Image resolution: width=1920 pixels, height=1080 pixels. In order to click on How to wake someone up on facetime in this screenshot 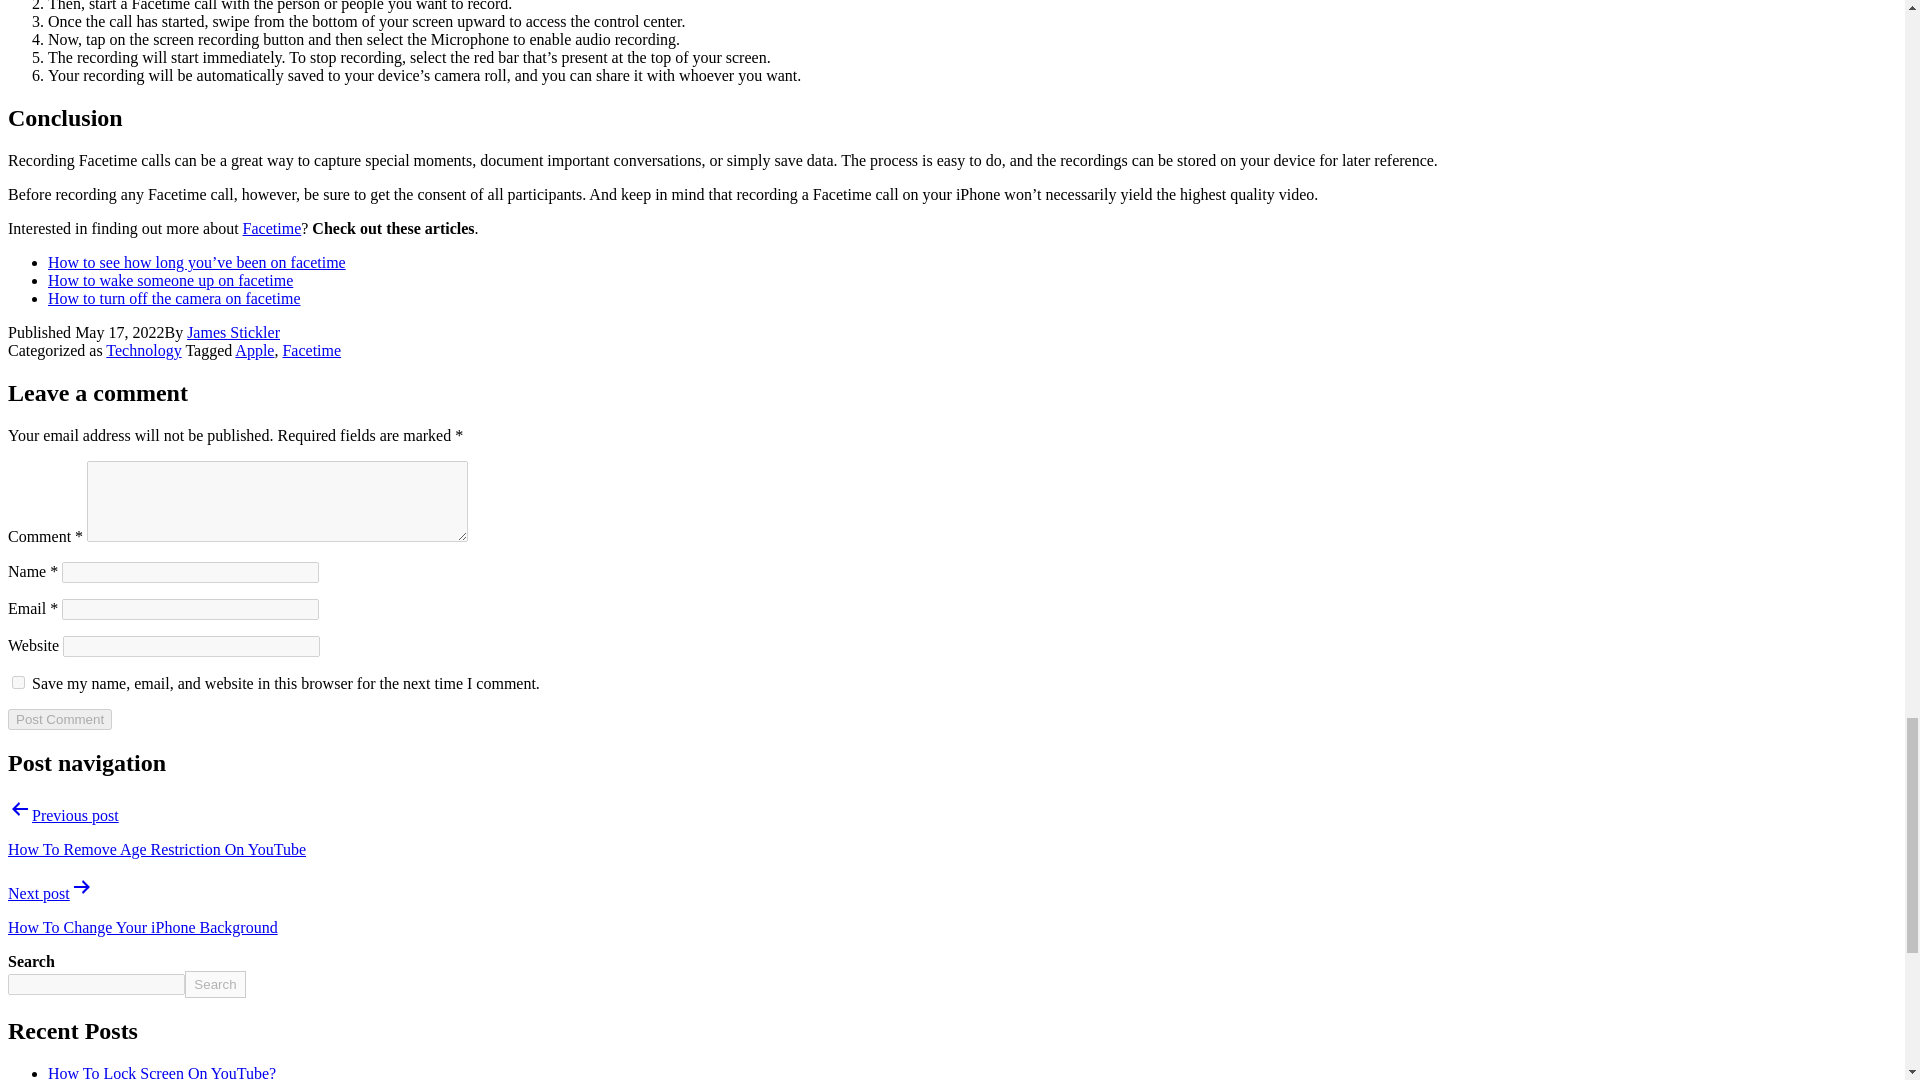, I will do `click(170, 280)`.